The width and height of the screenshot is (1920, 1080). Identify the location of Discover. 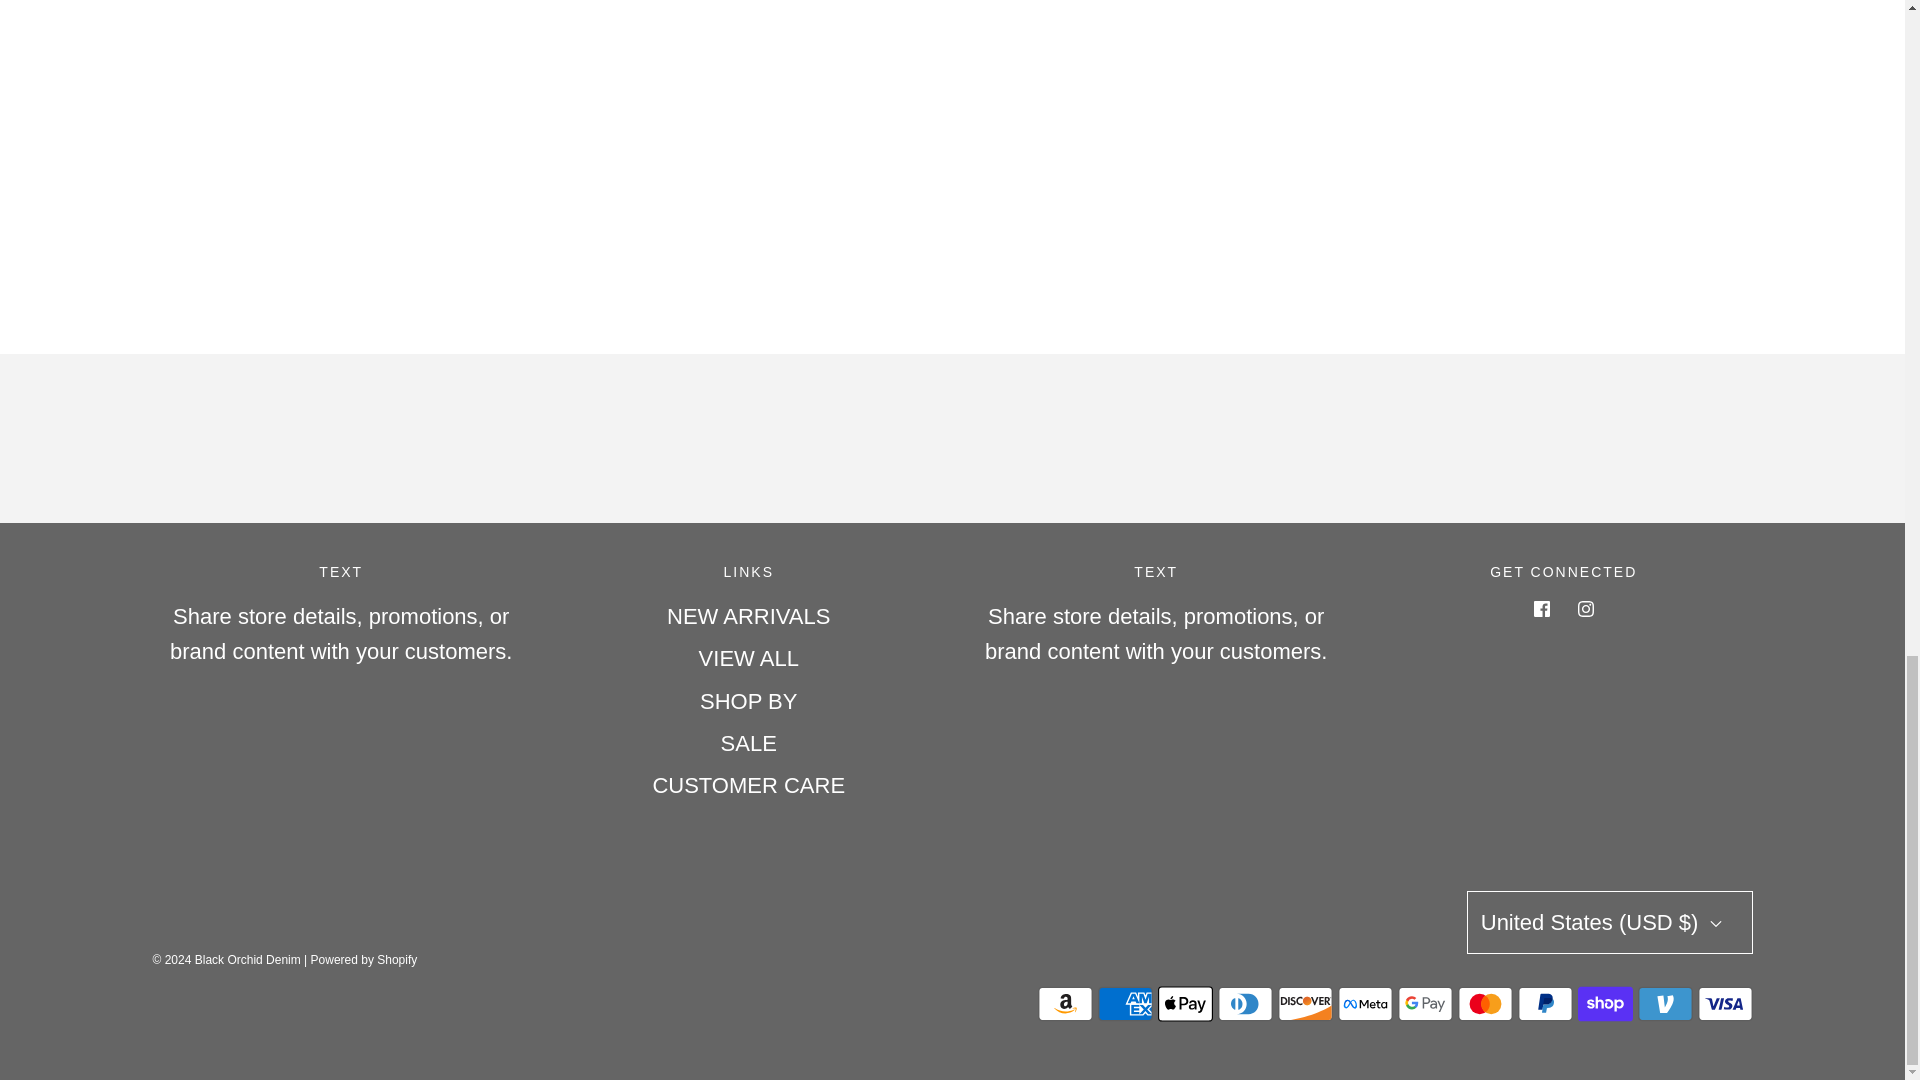
(1305, 1003).